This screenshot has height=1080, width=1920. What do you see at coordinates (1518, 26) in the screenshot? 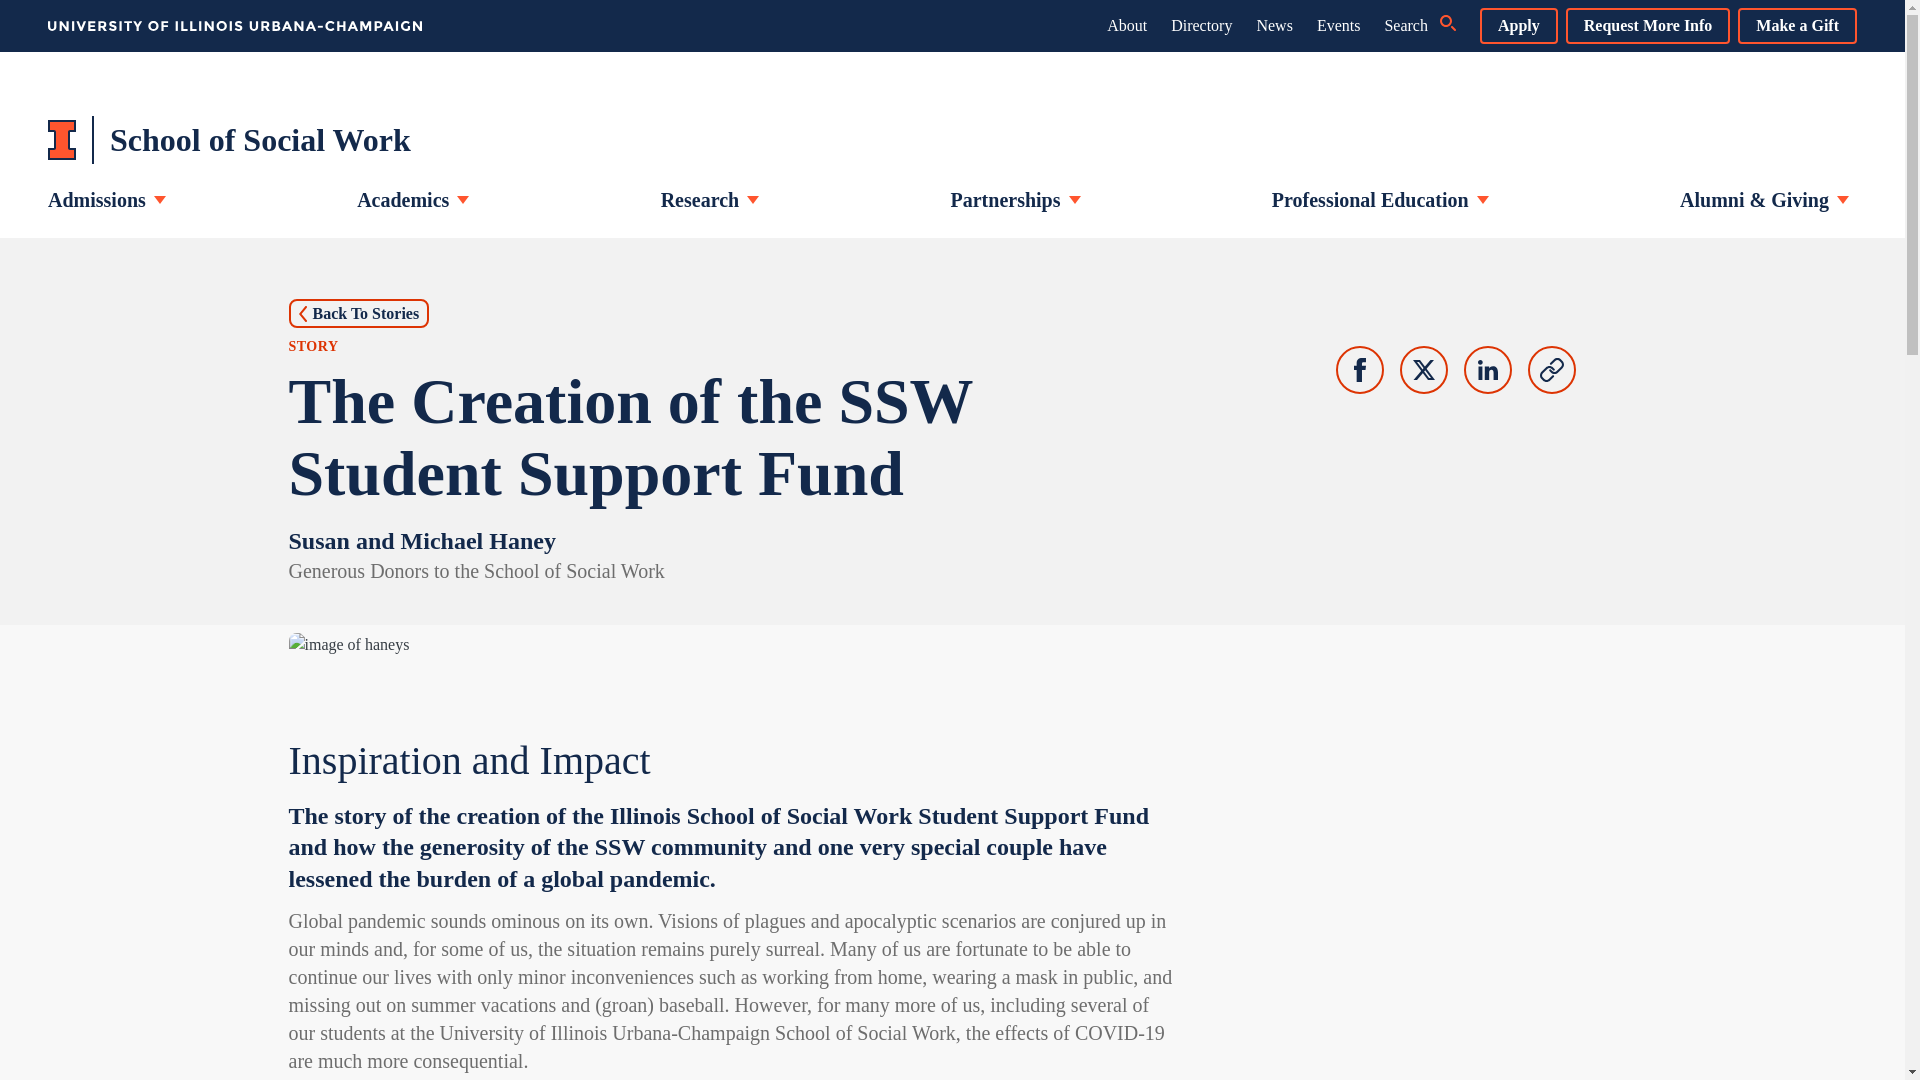
I see `Apply` at bounding box center [1518, 26].